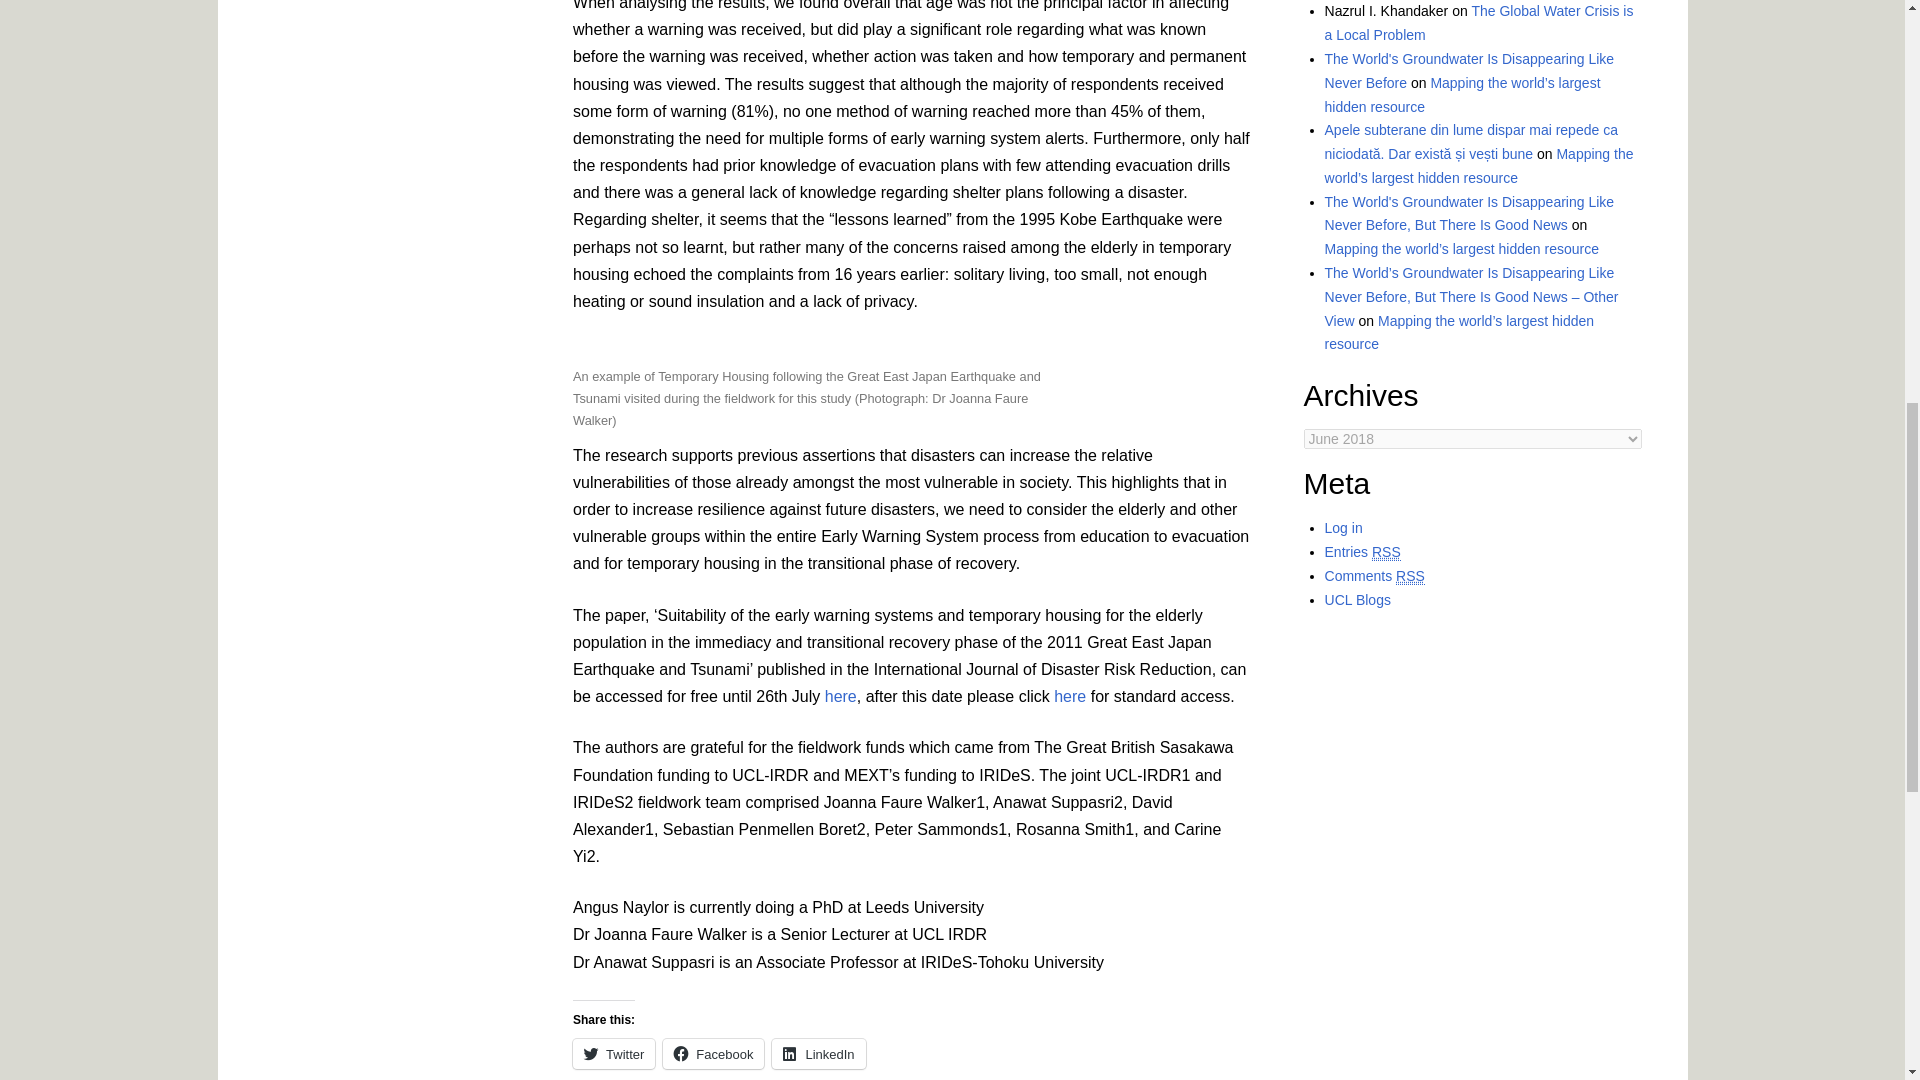 The height and width of the screenshot is (1080, 1920). Describe the element at coordinates (1362, 552) in the screenshot. I see `Syndicate this site using RSS 2.0` at that location.